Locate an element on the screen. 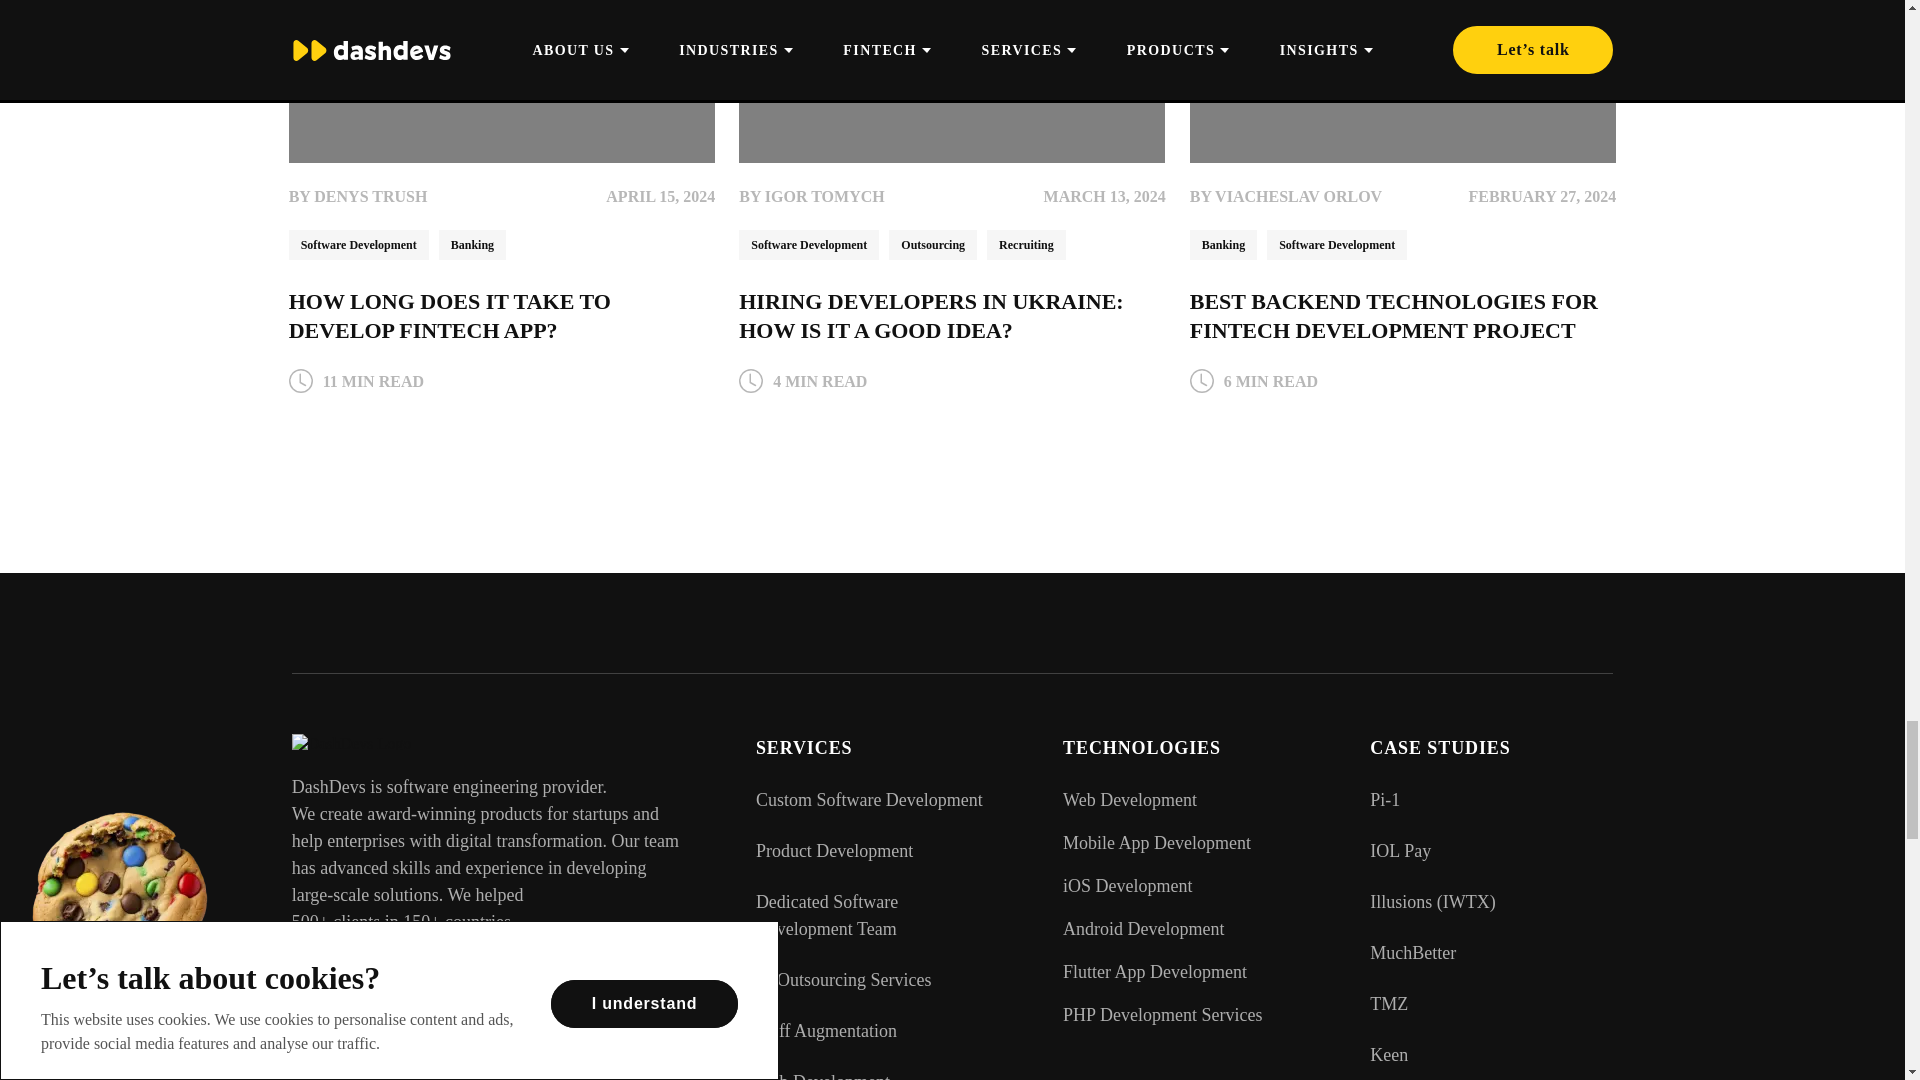 Image resolution: width=1920 pixels, height=1080 pixels. Hiring Developers in Ukraine: How It It a Good Idea? is located at coordinates (952, 82).